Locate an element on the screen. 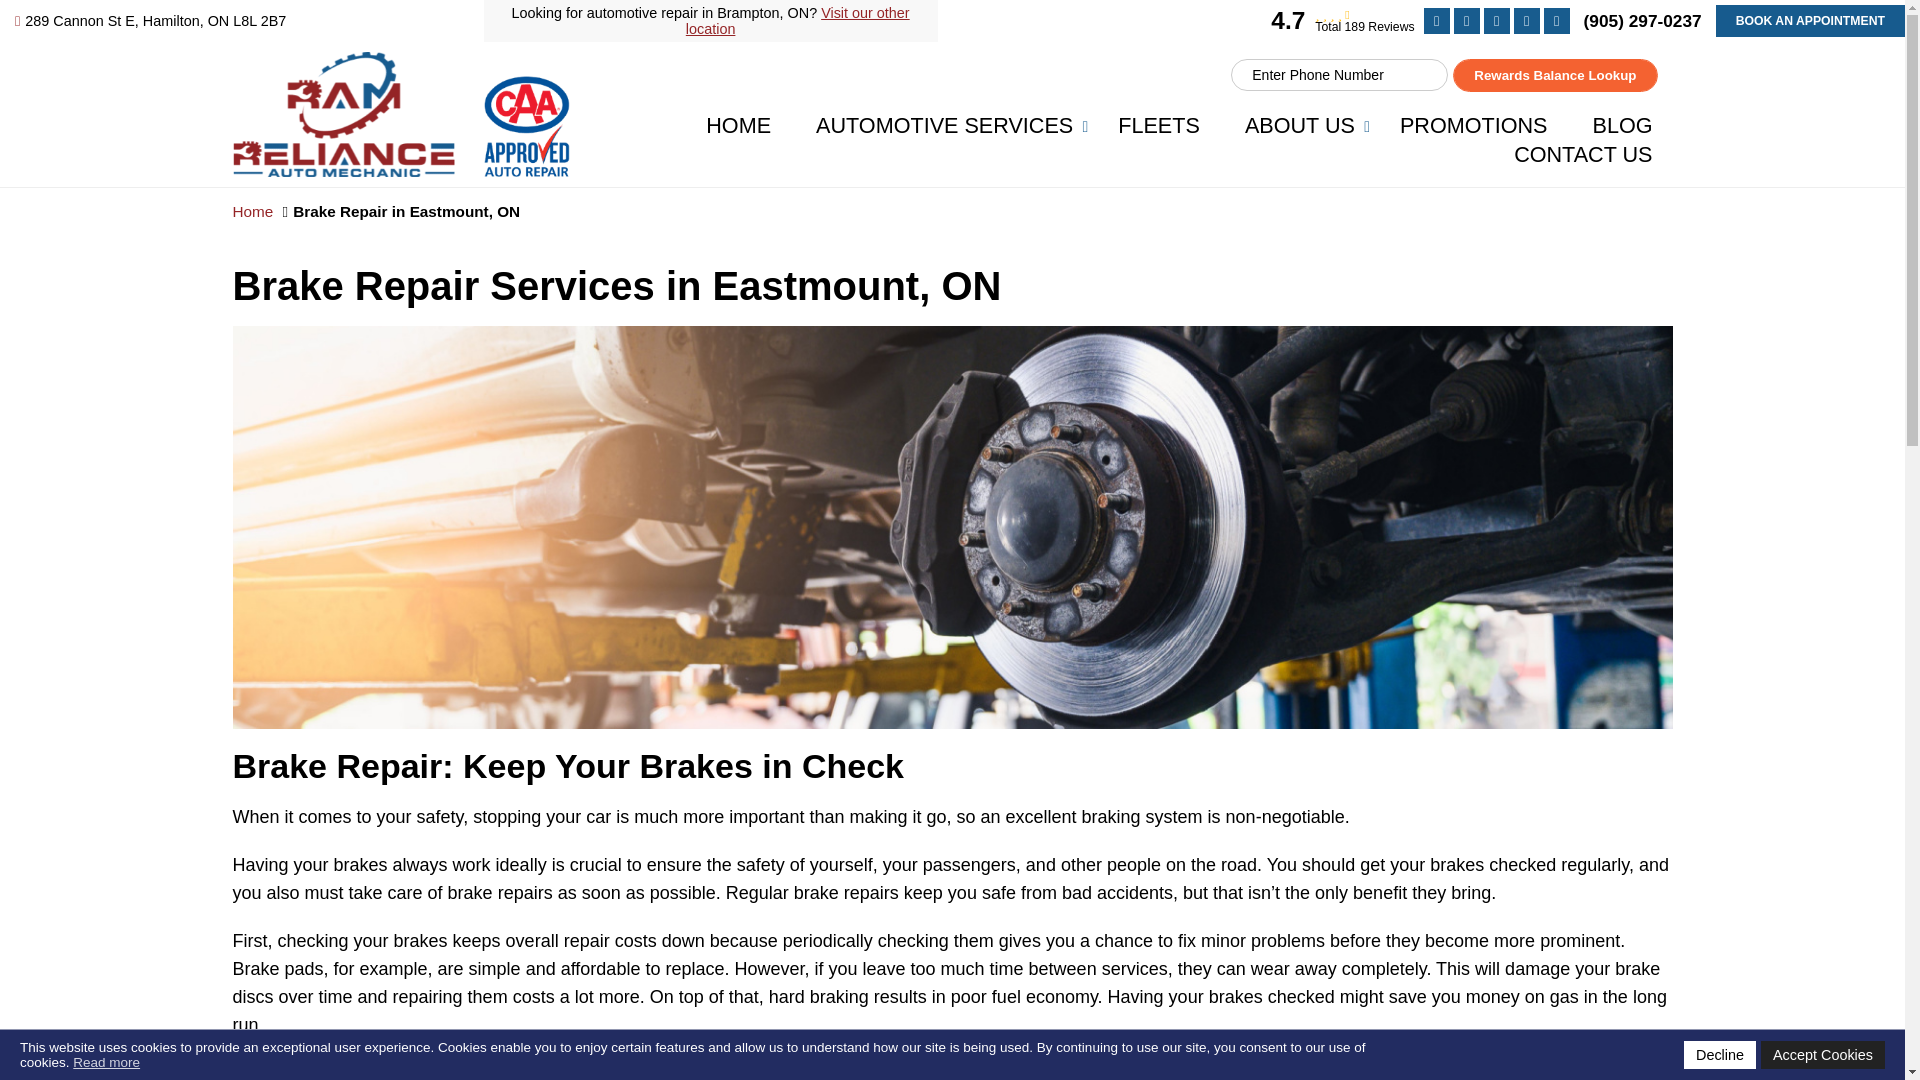  Visit our other location is located at coordinates (798, 20).